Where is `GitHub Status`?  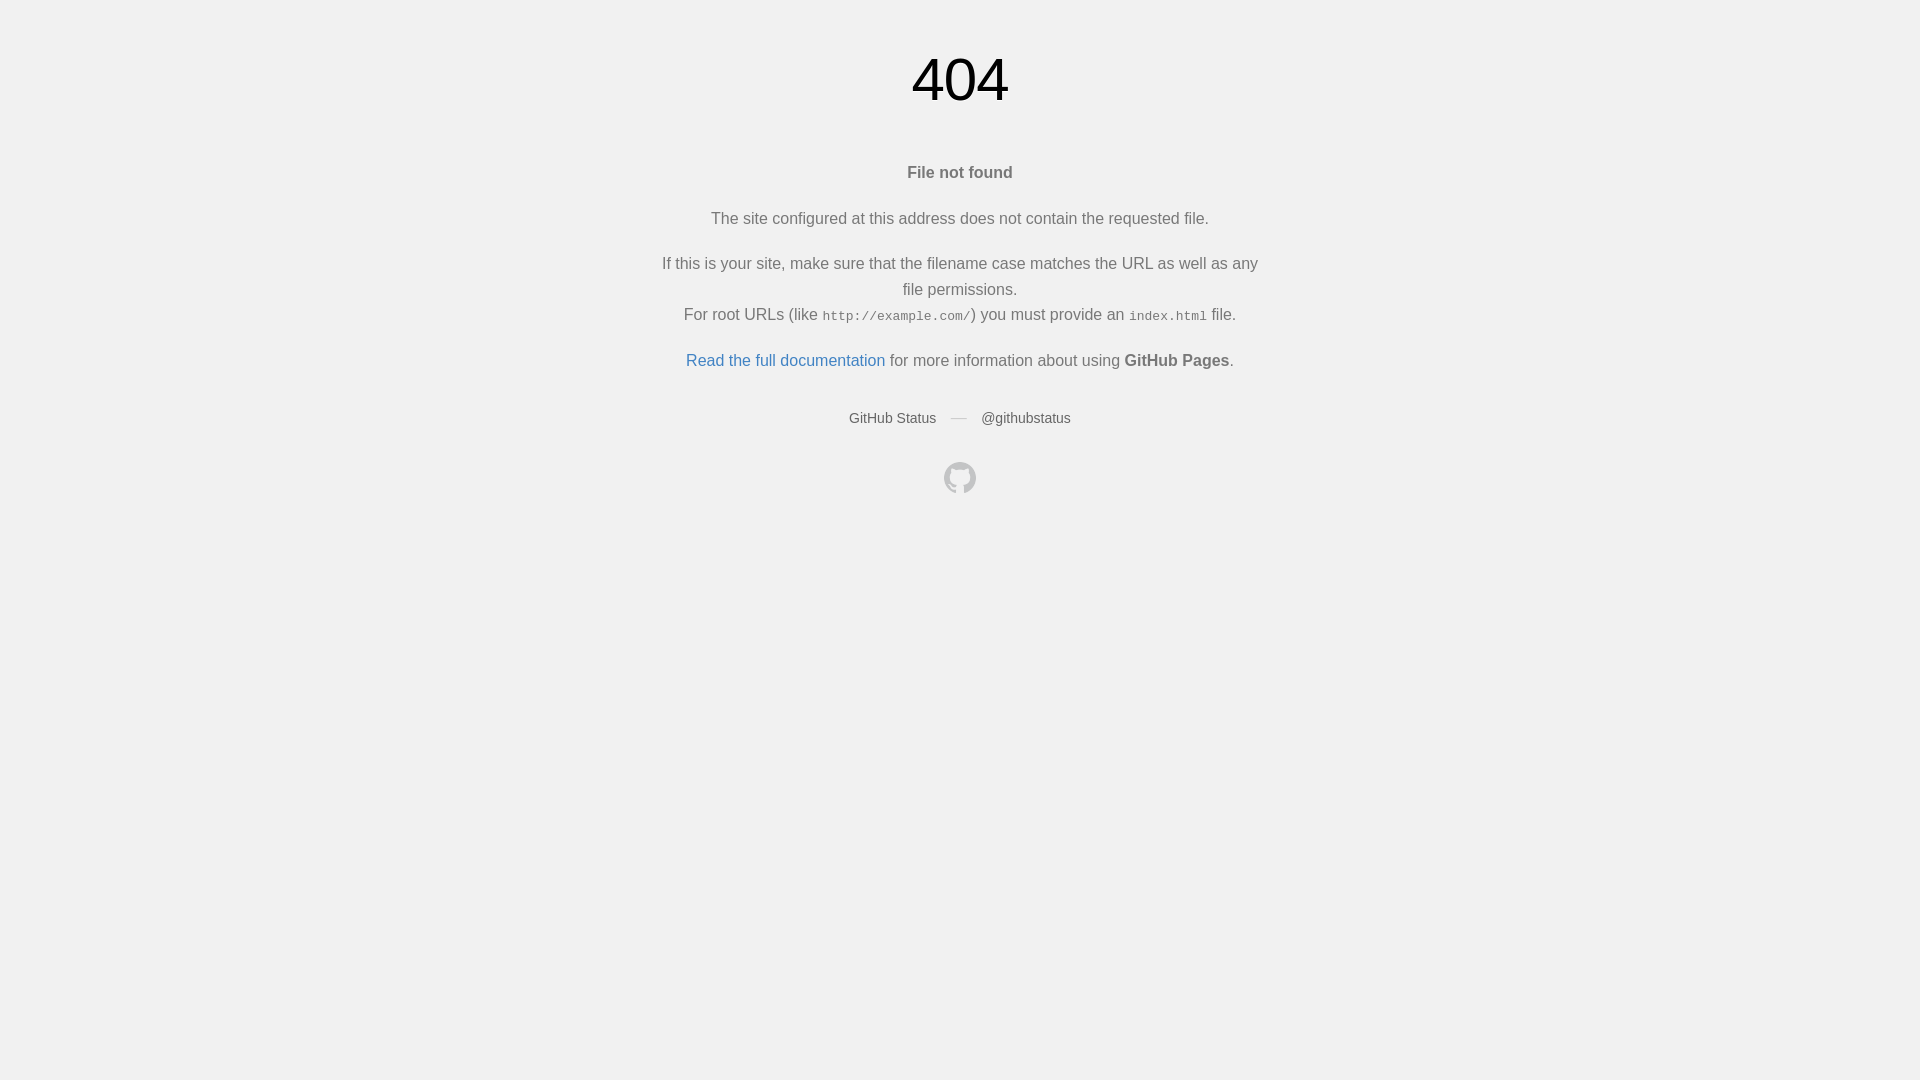 GitHub Status is located at coordinates (892, 418).